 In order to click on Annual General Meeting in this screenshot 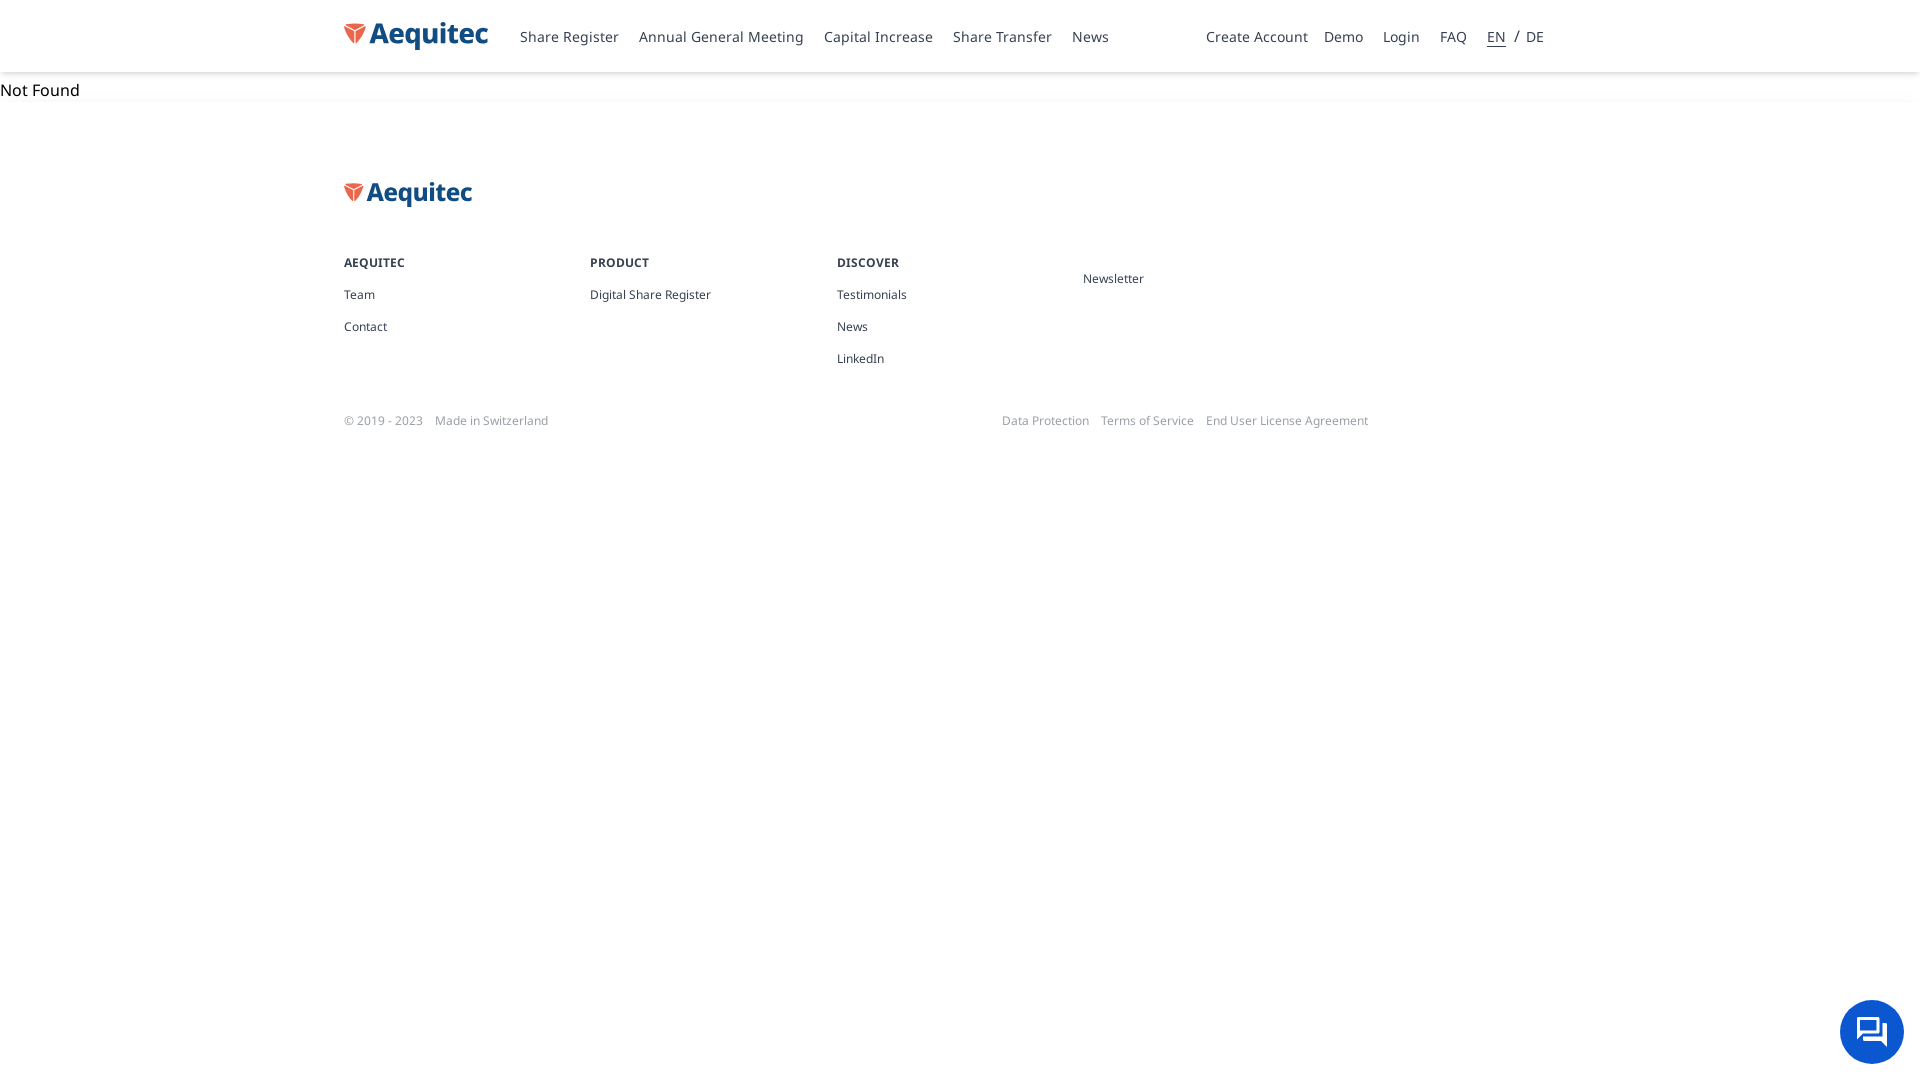, I will do `click(722, 36)`.